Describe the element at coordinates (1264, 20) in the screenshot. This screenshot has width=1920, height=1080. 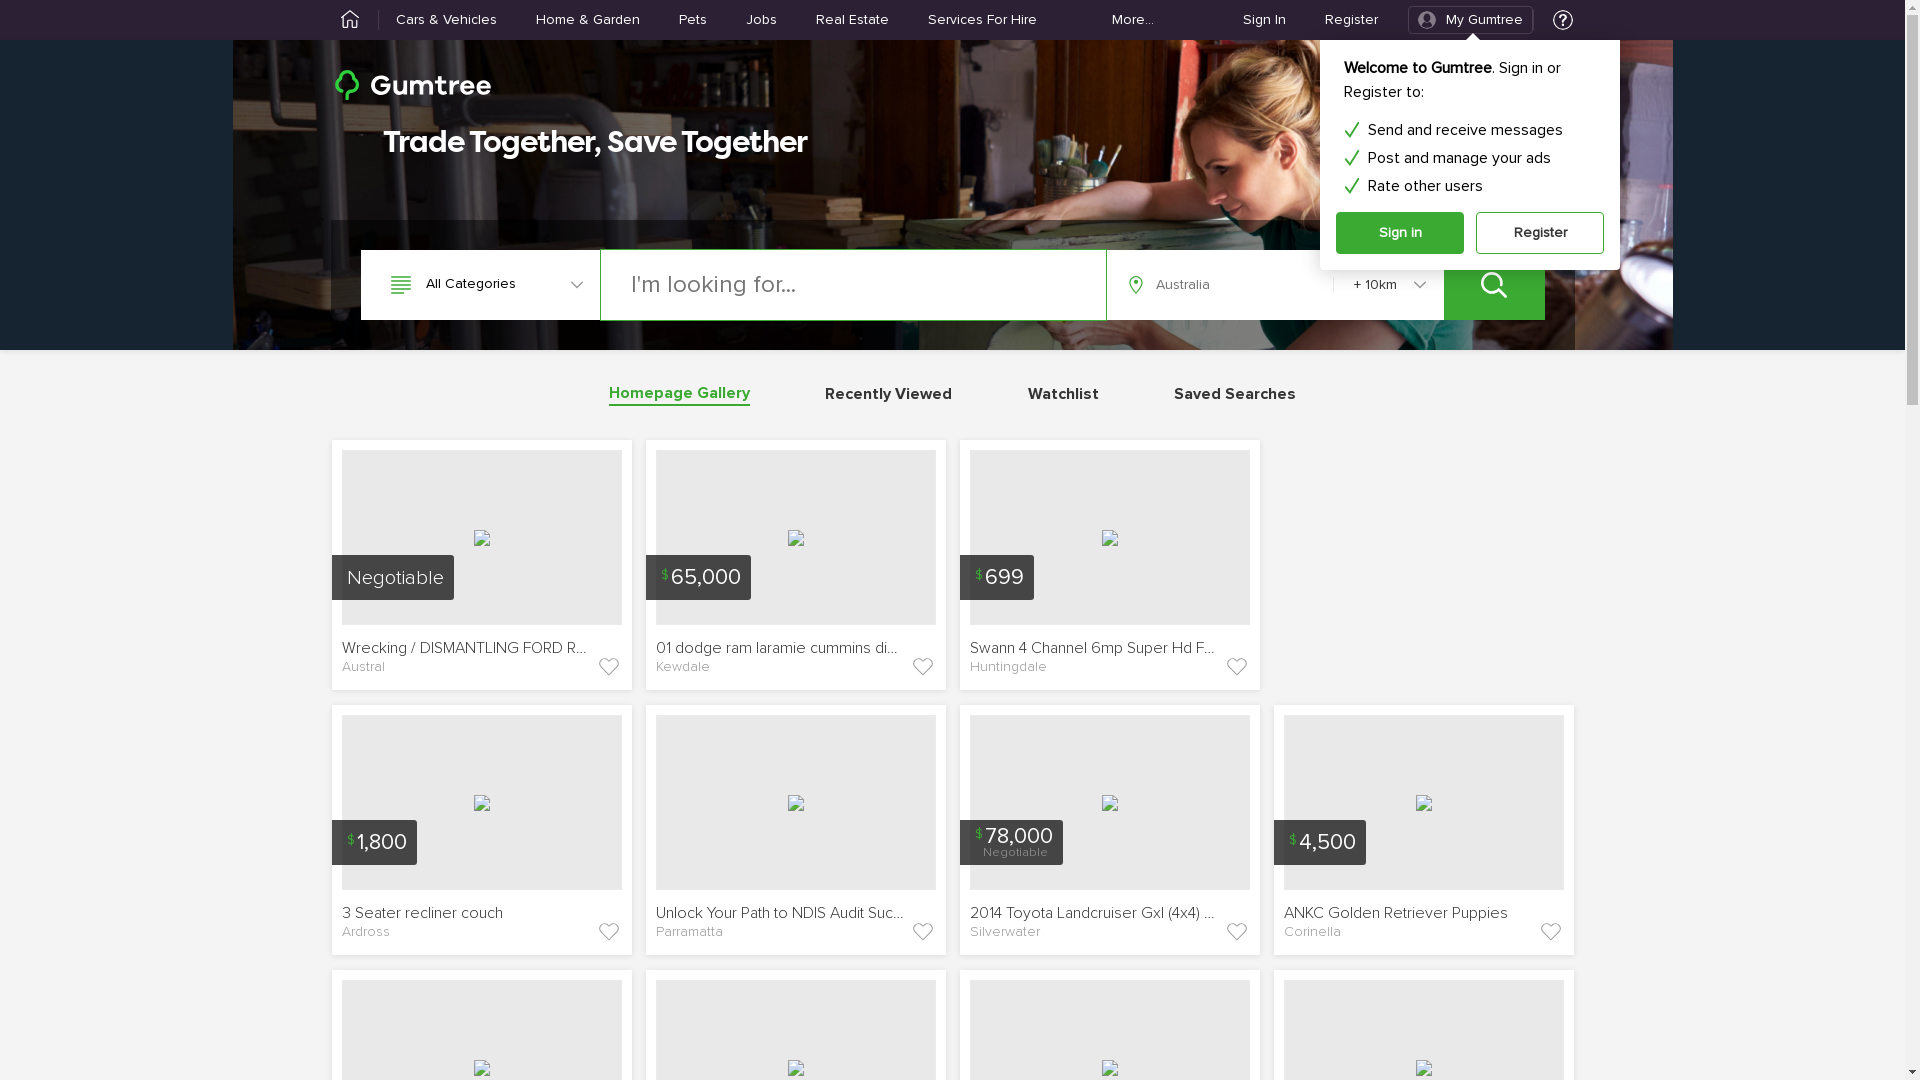
I see `Sign In` at that location.